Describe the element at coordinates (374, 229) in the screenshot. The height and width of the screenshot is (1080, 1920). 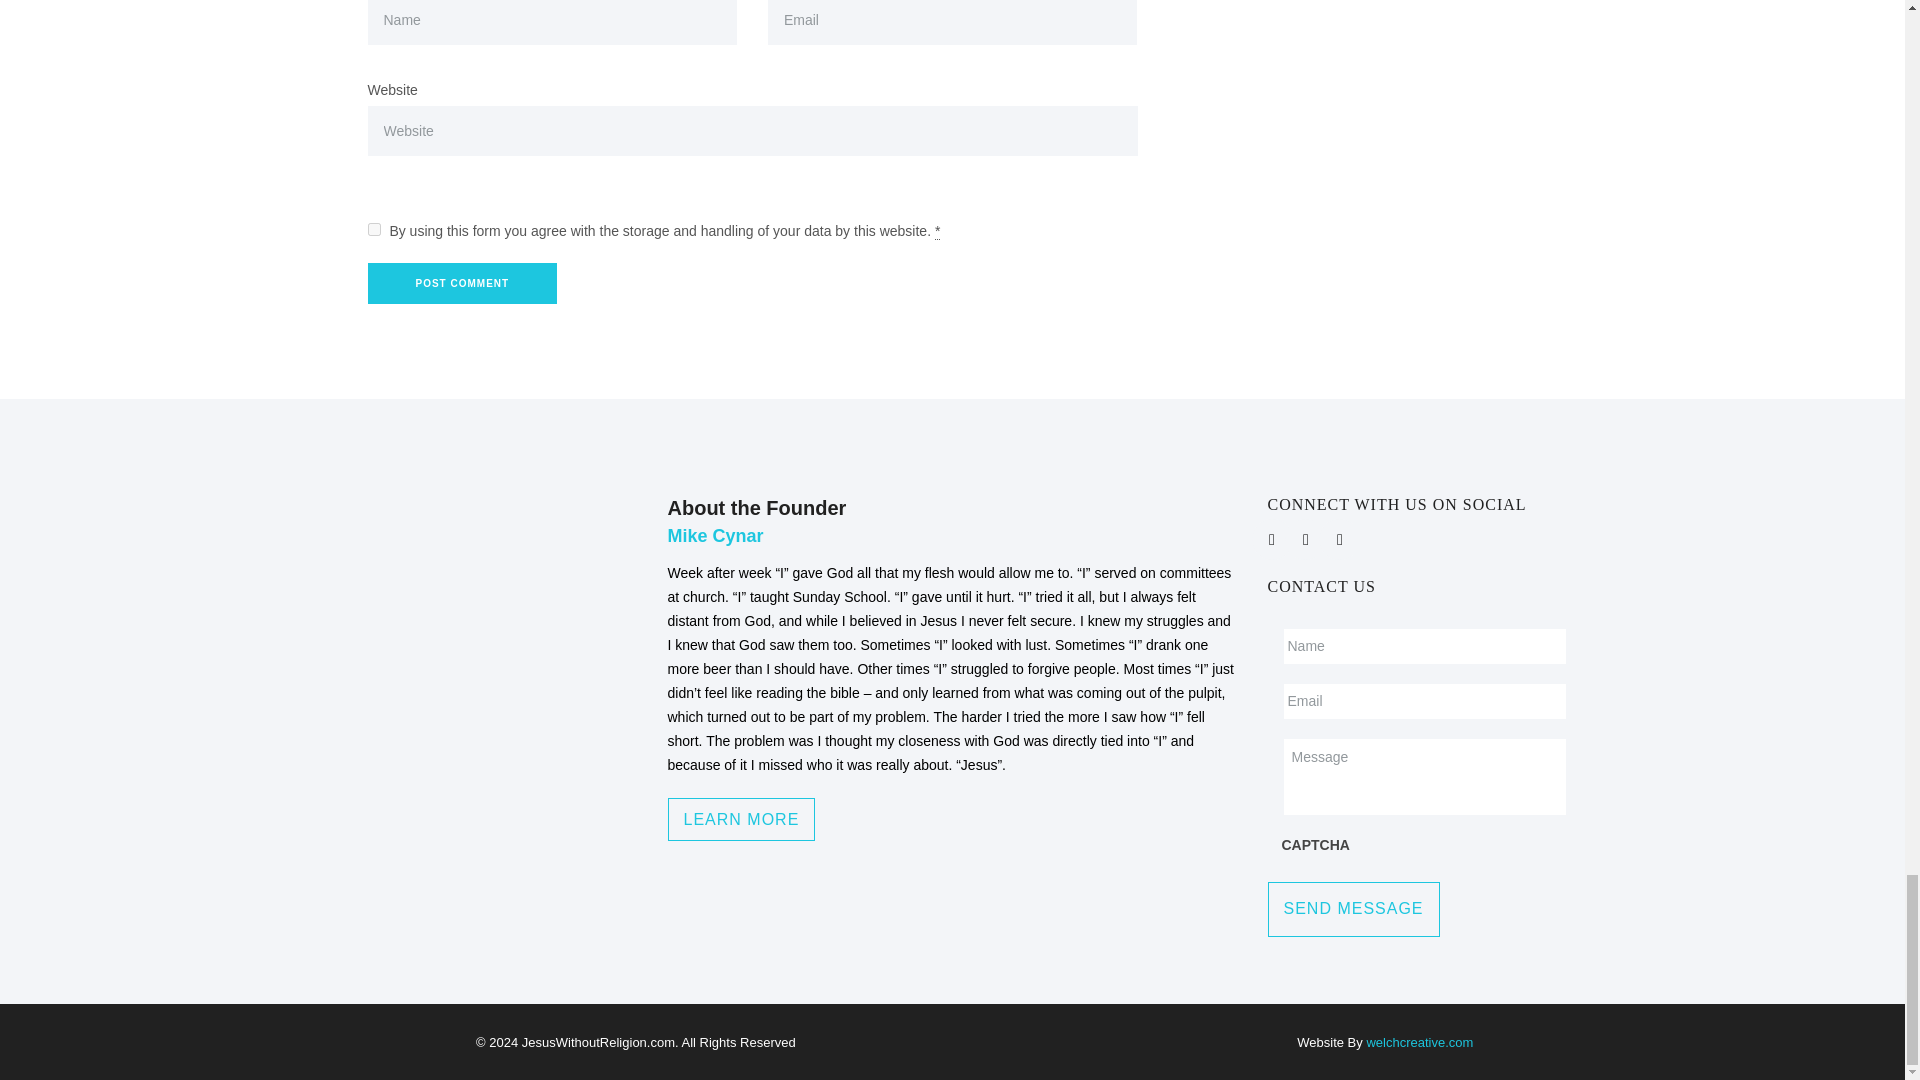
I see `1` at that location.